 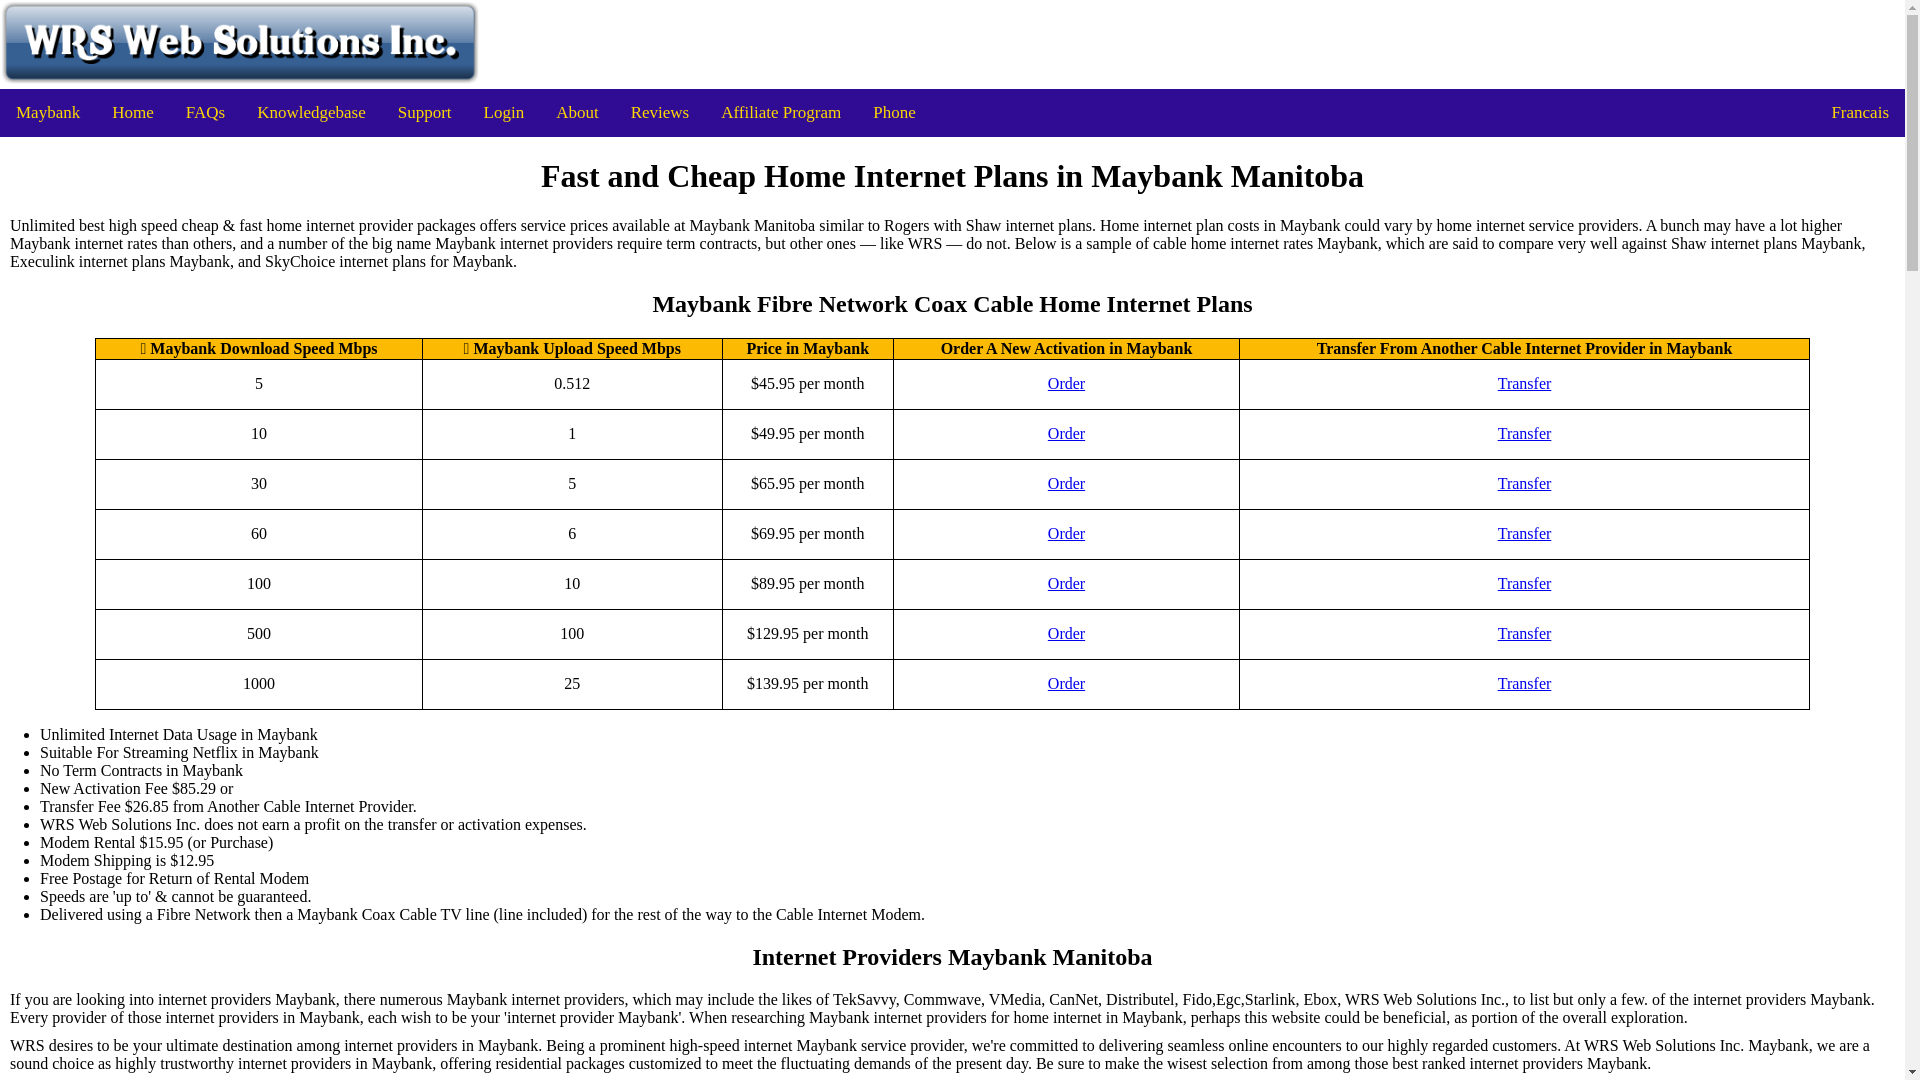 What do you see at coordinates (1524, 583) in the screenshot?
I see `Transfer` at bounding box center [1524, 583].